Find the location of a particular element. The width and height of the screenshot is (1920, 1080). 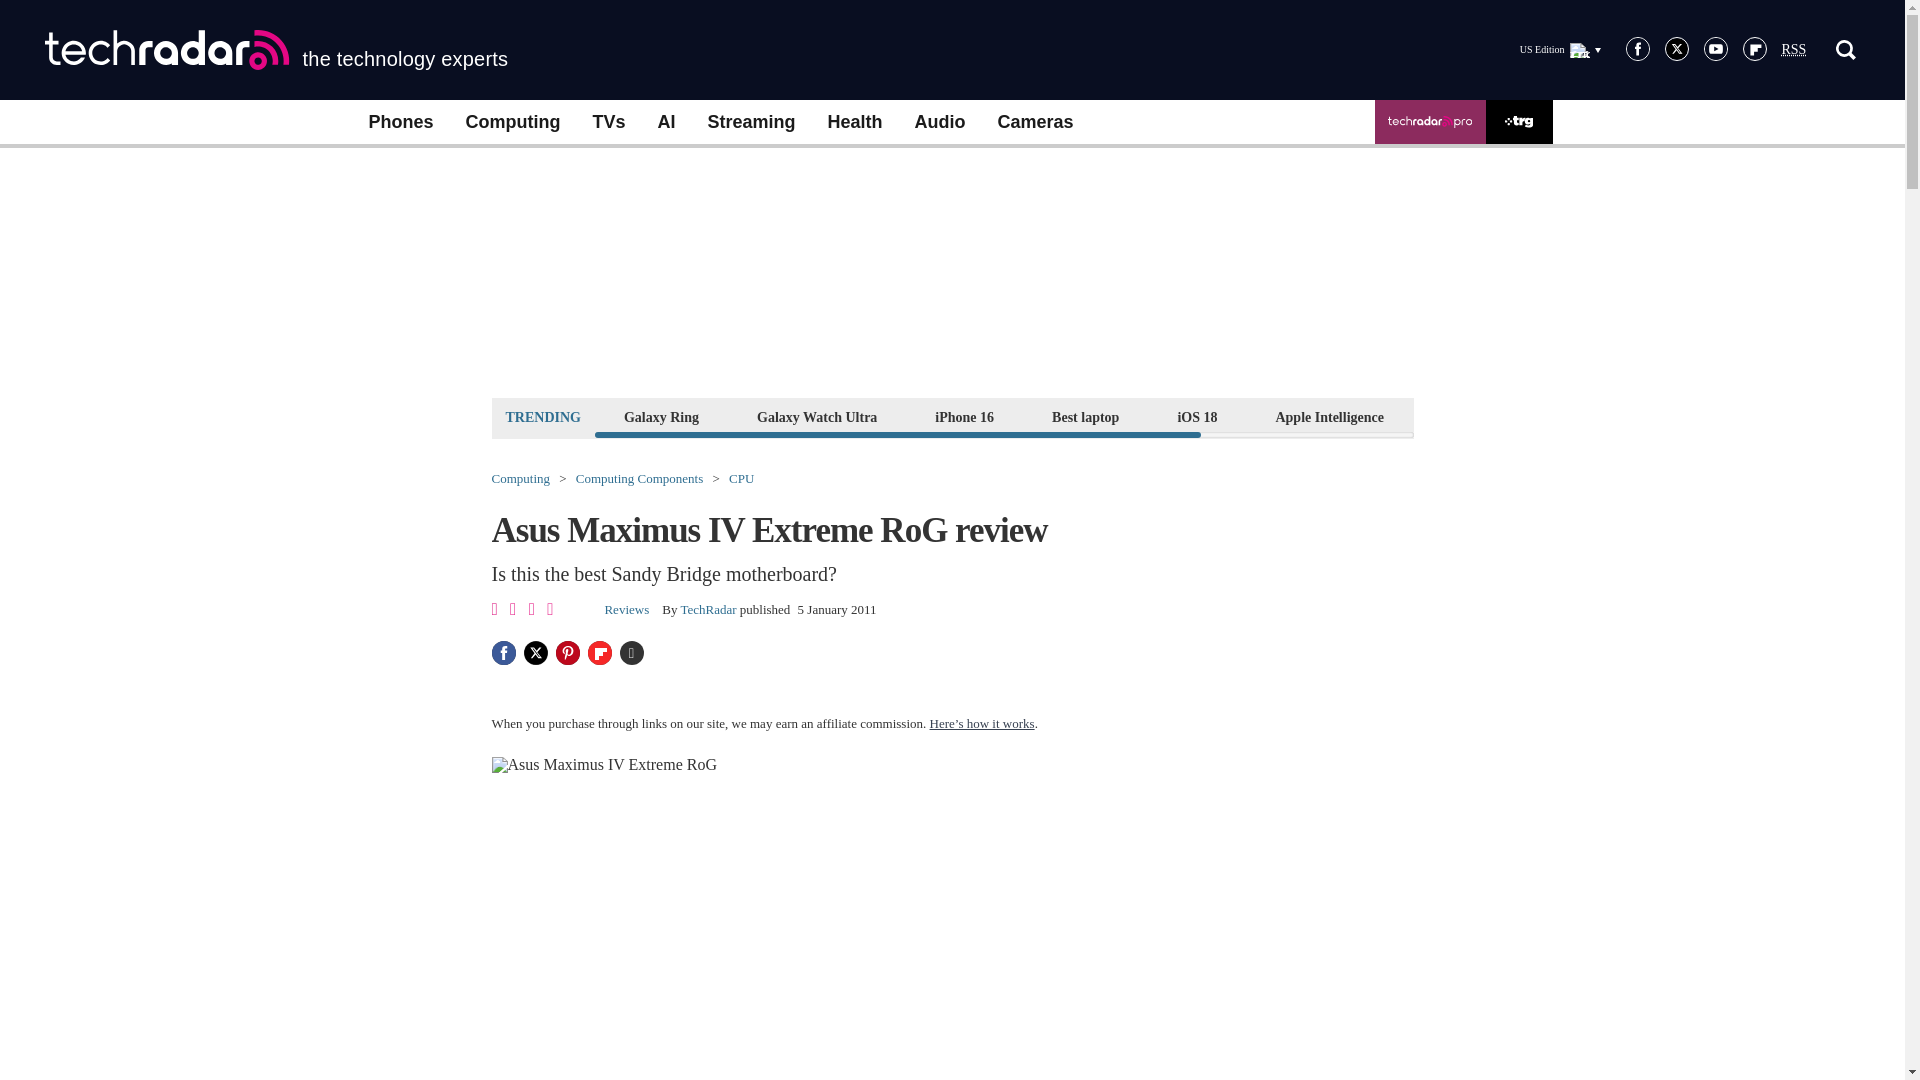

Health is located at coordinates (855, 122).